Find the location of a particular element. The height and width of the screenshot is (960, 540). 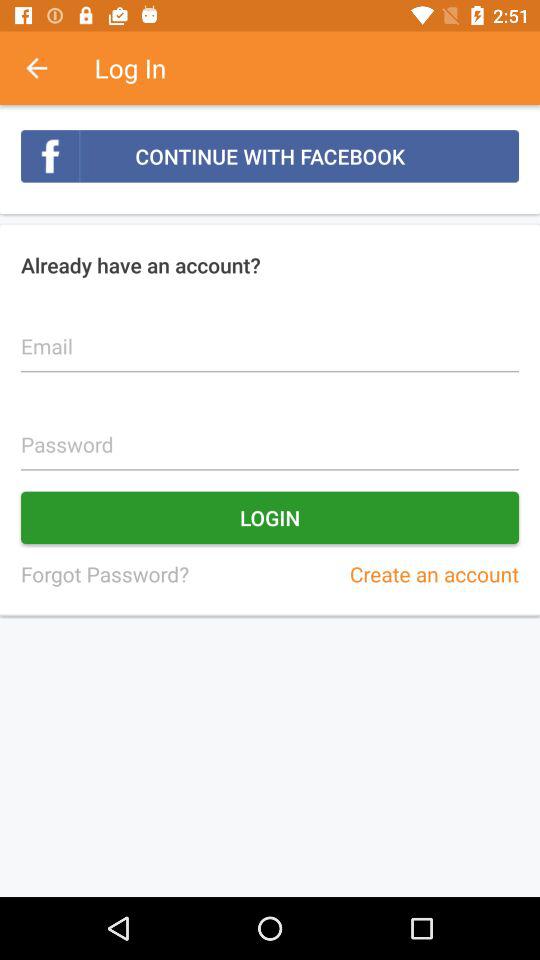

select icon below already have an is located at coordinates (270, 335).